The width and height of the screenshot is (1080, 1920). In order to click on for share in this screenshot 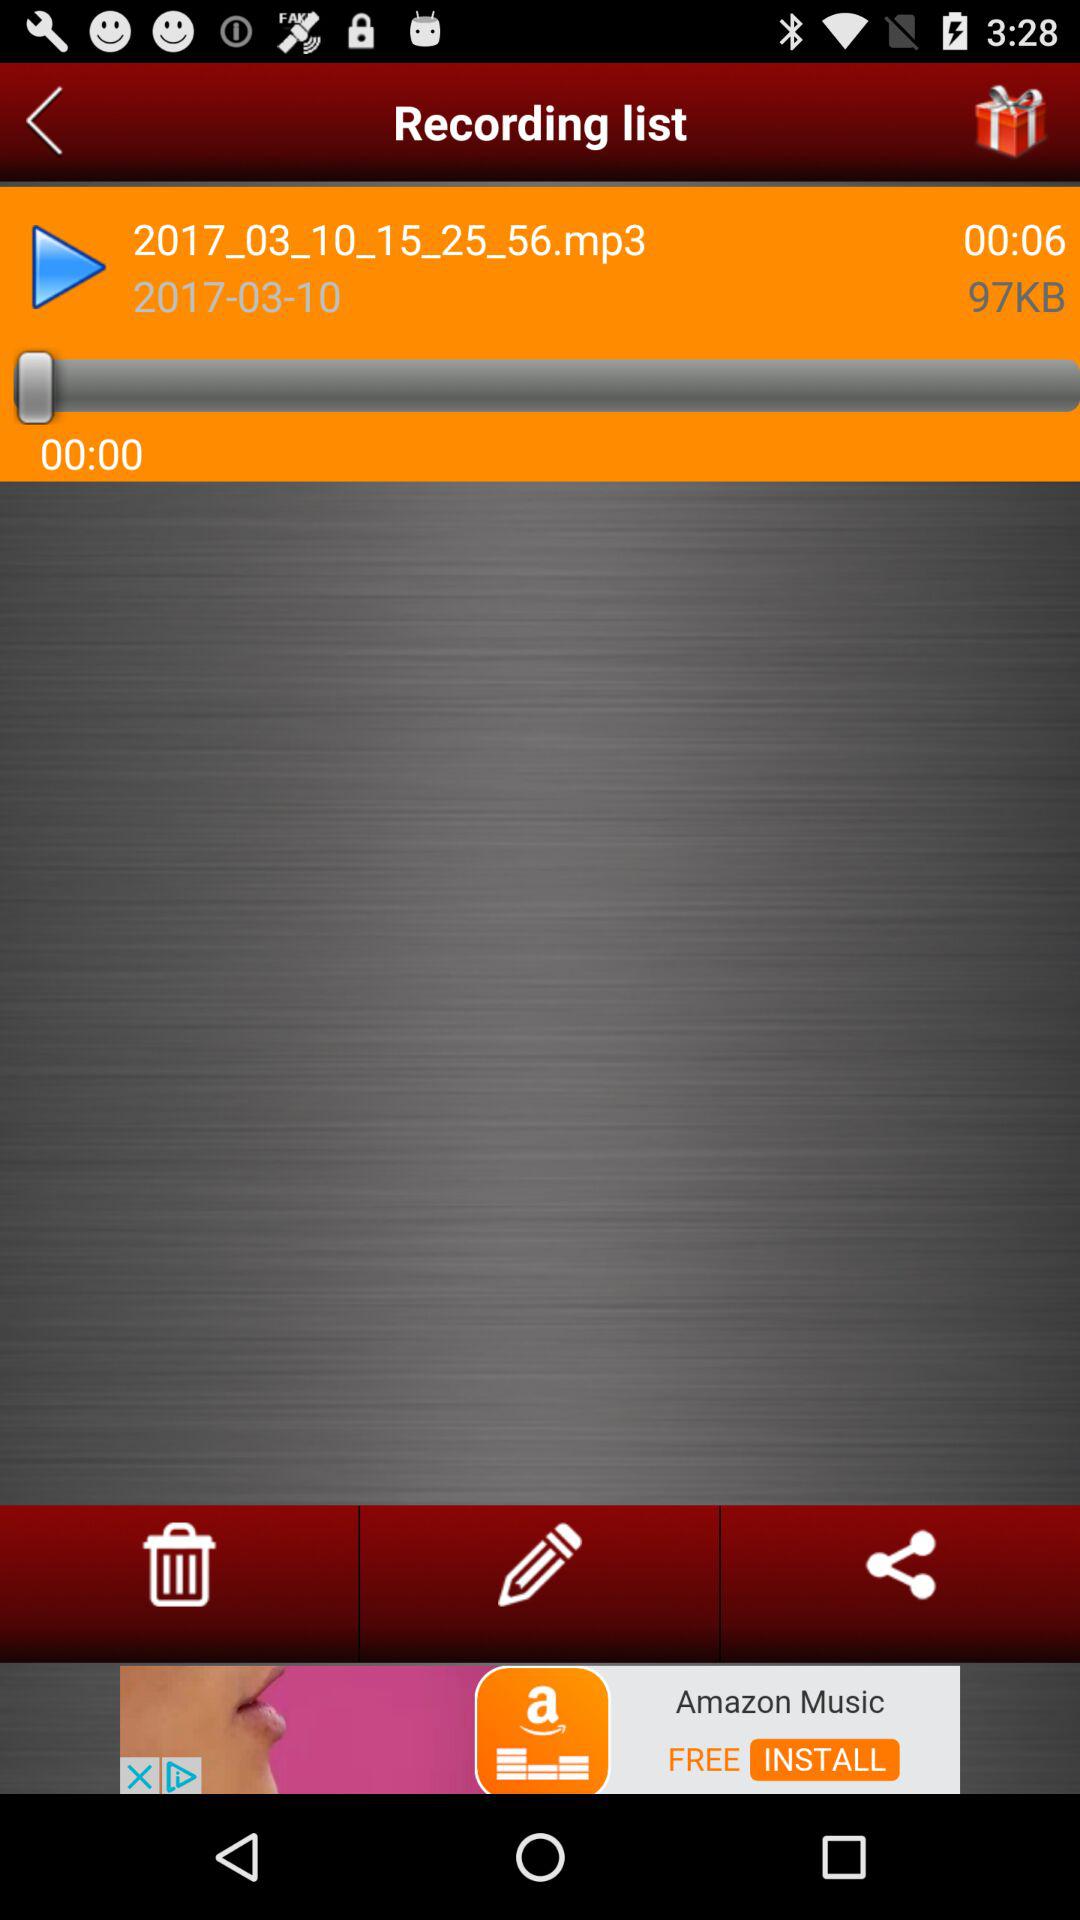, I will do `click(900, 1564)`.